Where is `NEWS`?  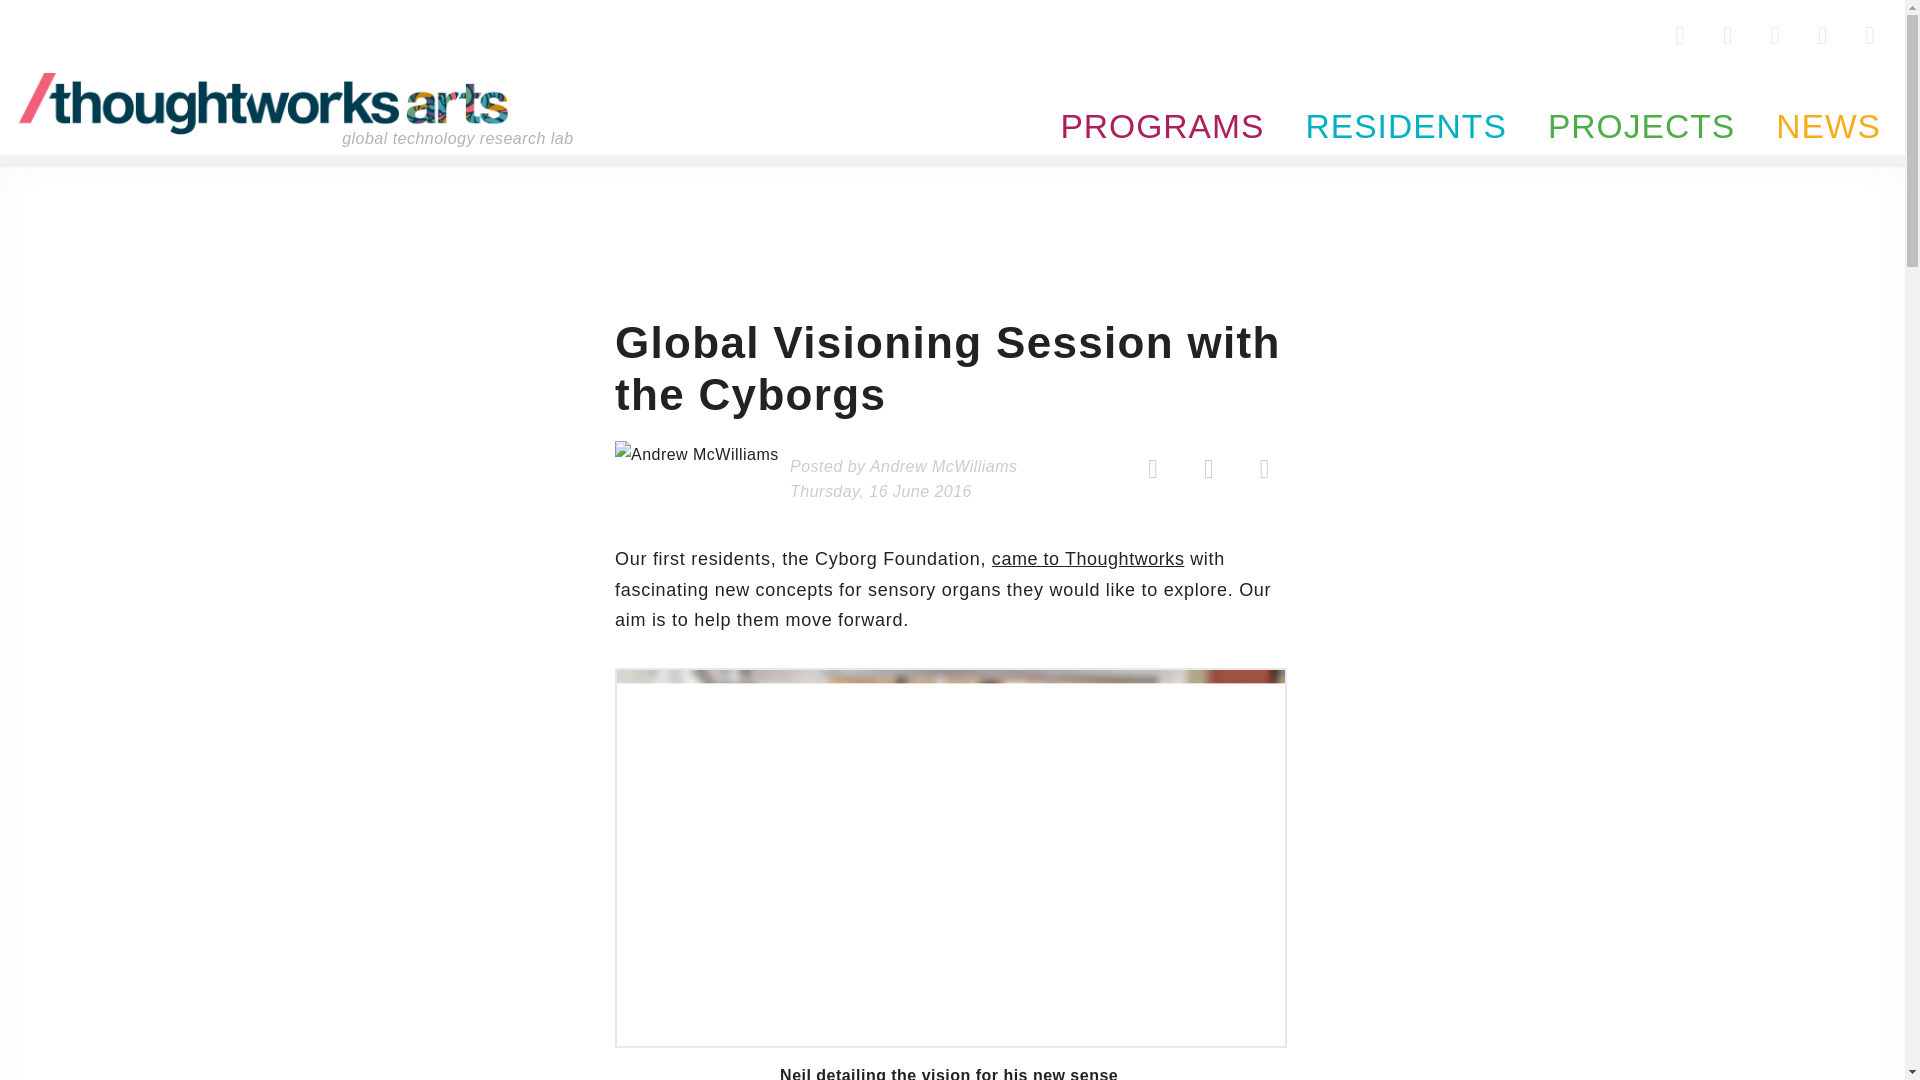
NEWS is located at coordinates (1815, 98).